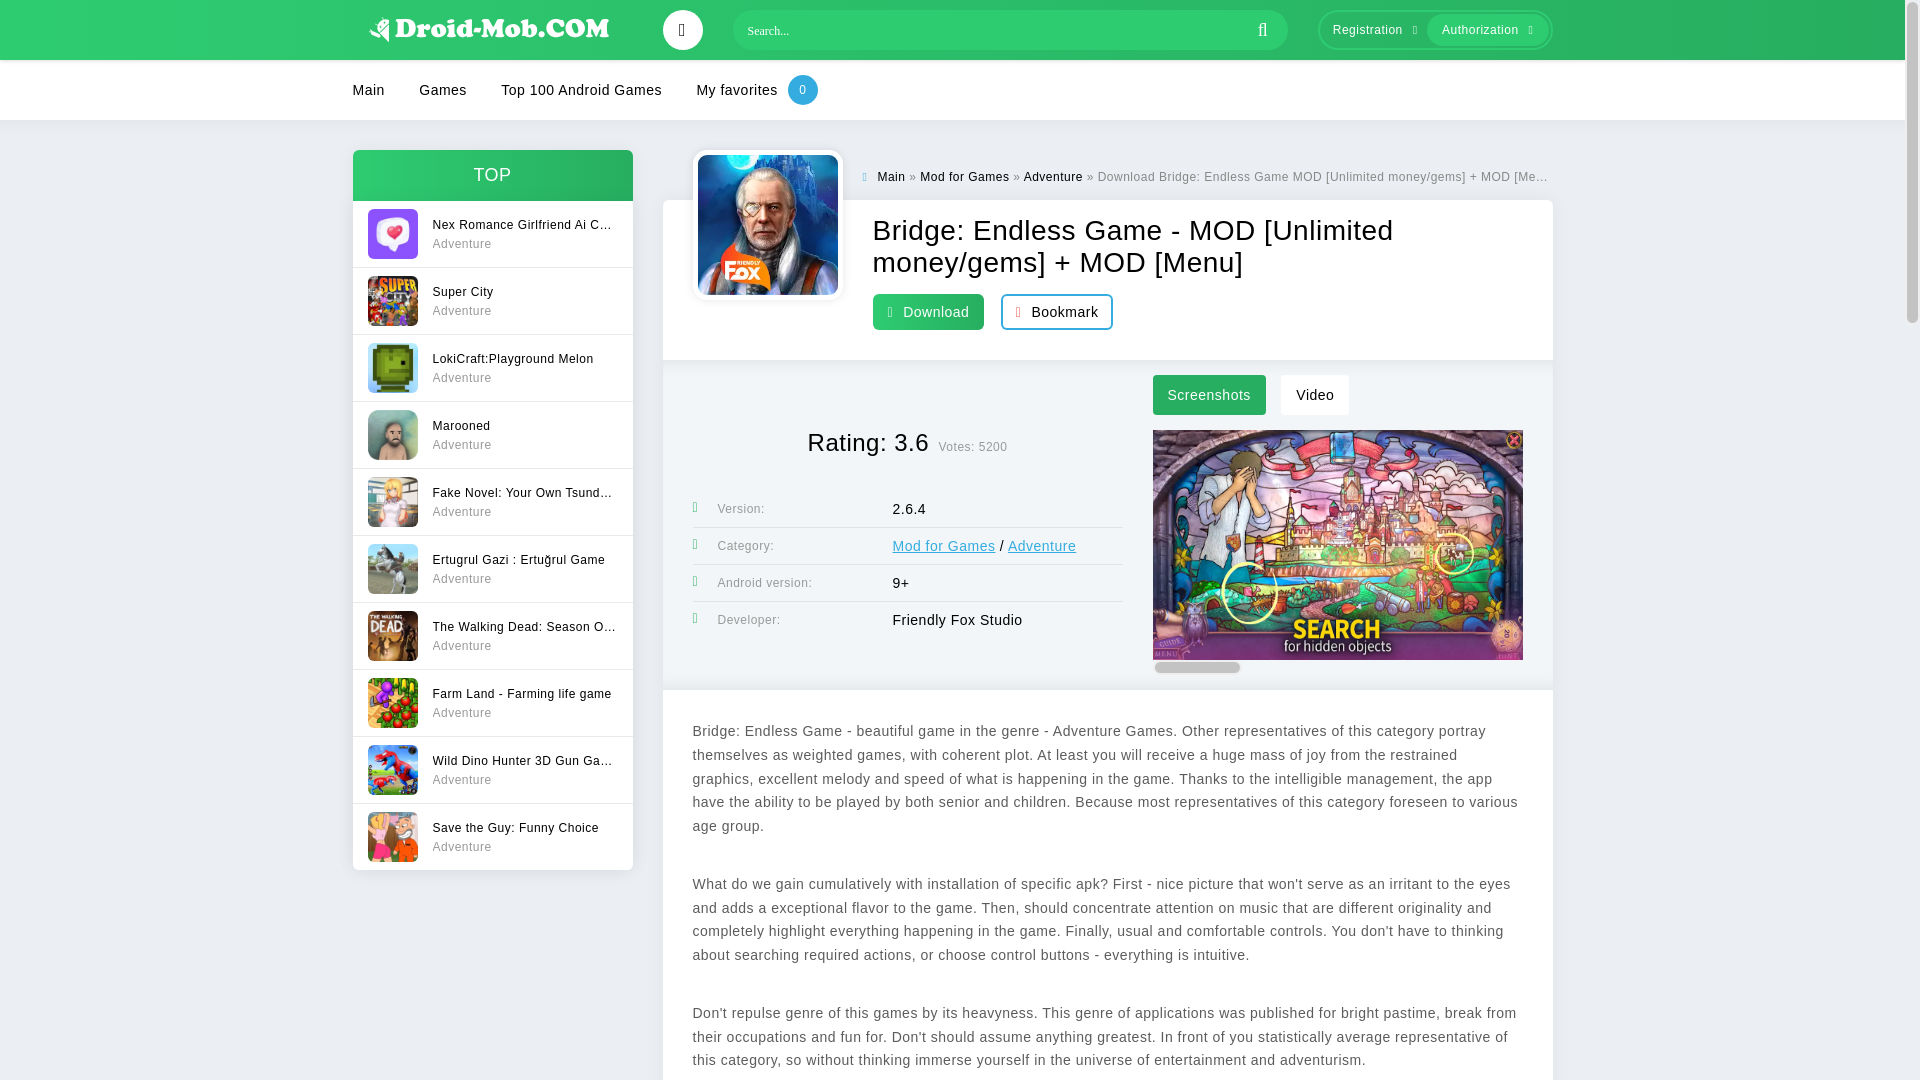  What do you see at coordinates (582, 90) in the screenshot?
I see `Adventure` at bounding box center [582, 90].